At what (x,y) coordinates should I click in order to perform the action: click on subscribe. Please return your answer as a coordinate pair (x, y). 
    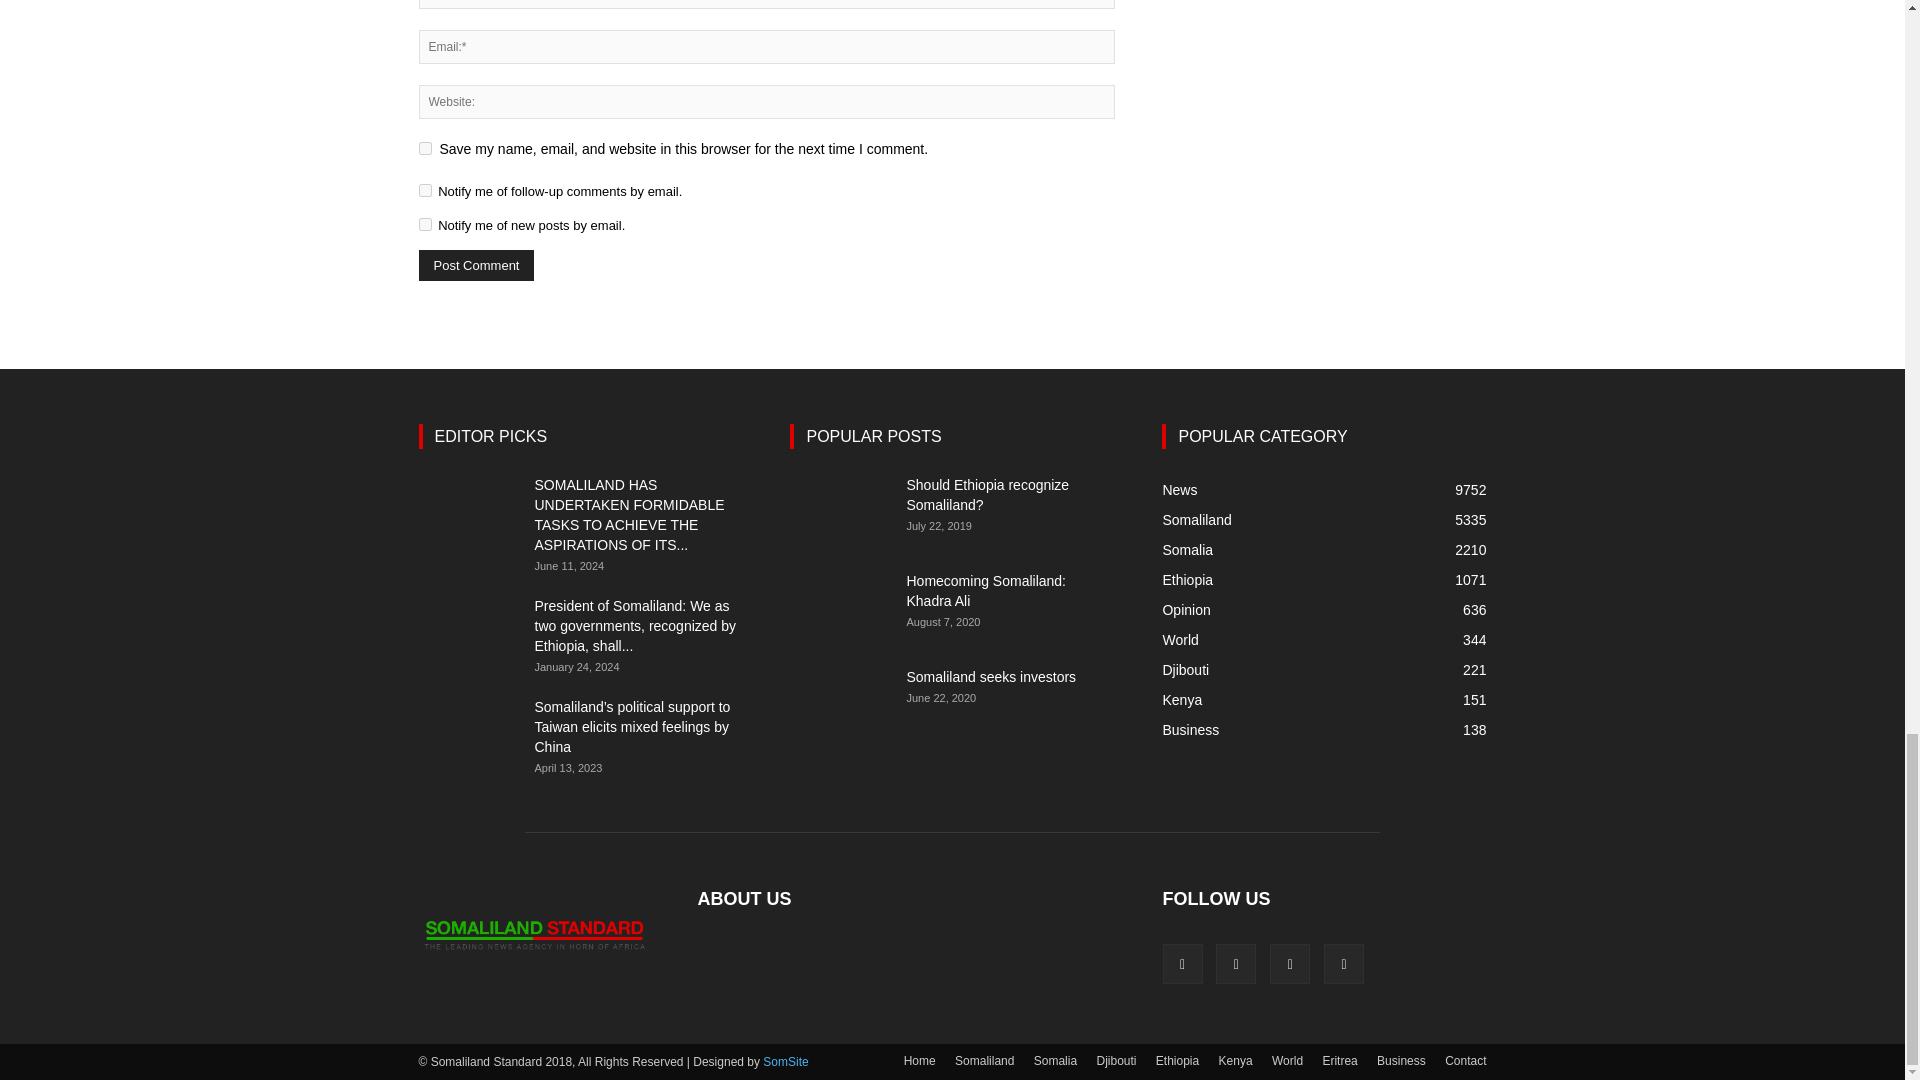
    Looking at the image, I should click on (424, 190).